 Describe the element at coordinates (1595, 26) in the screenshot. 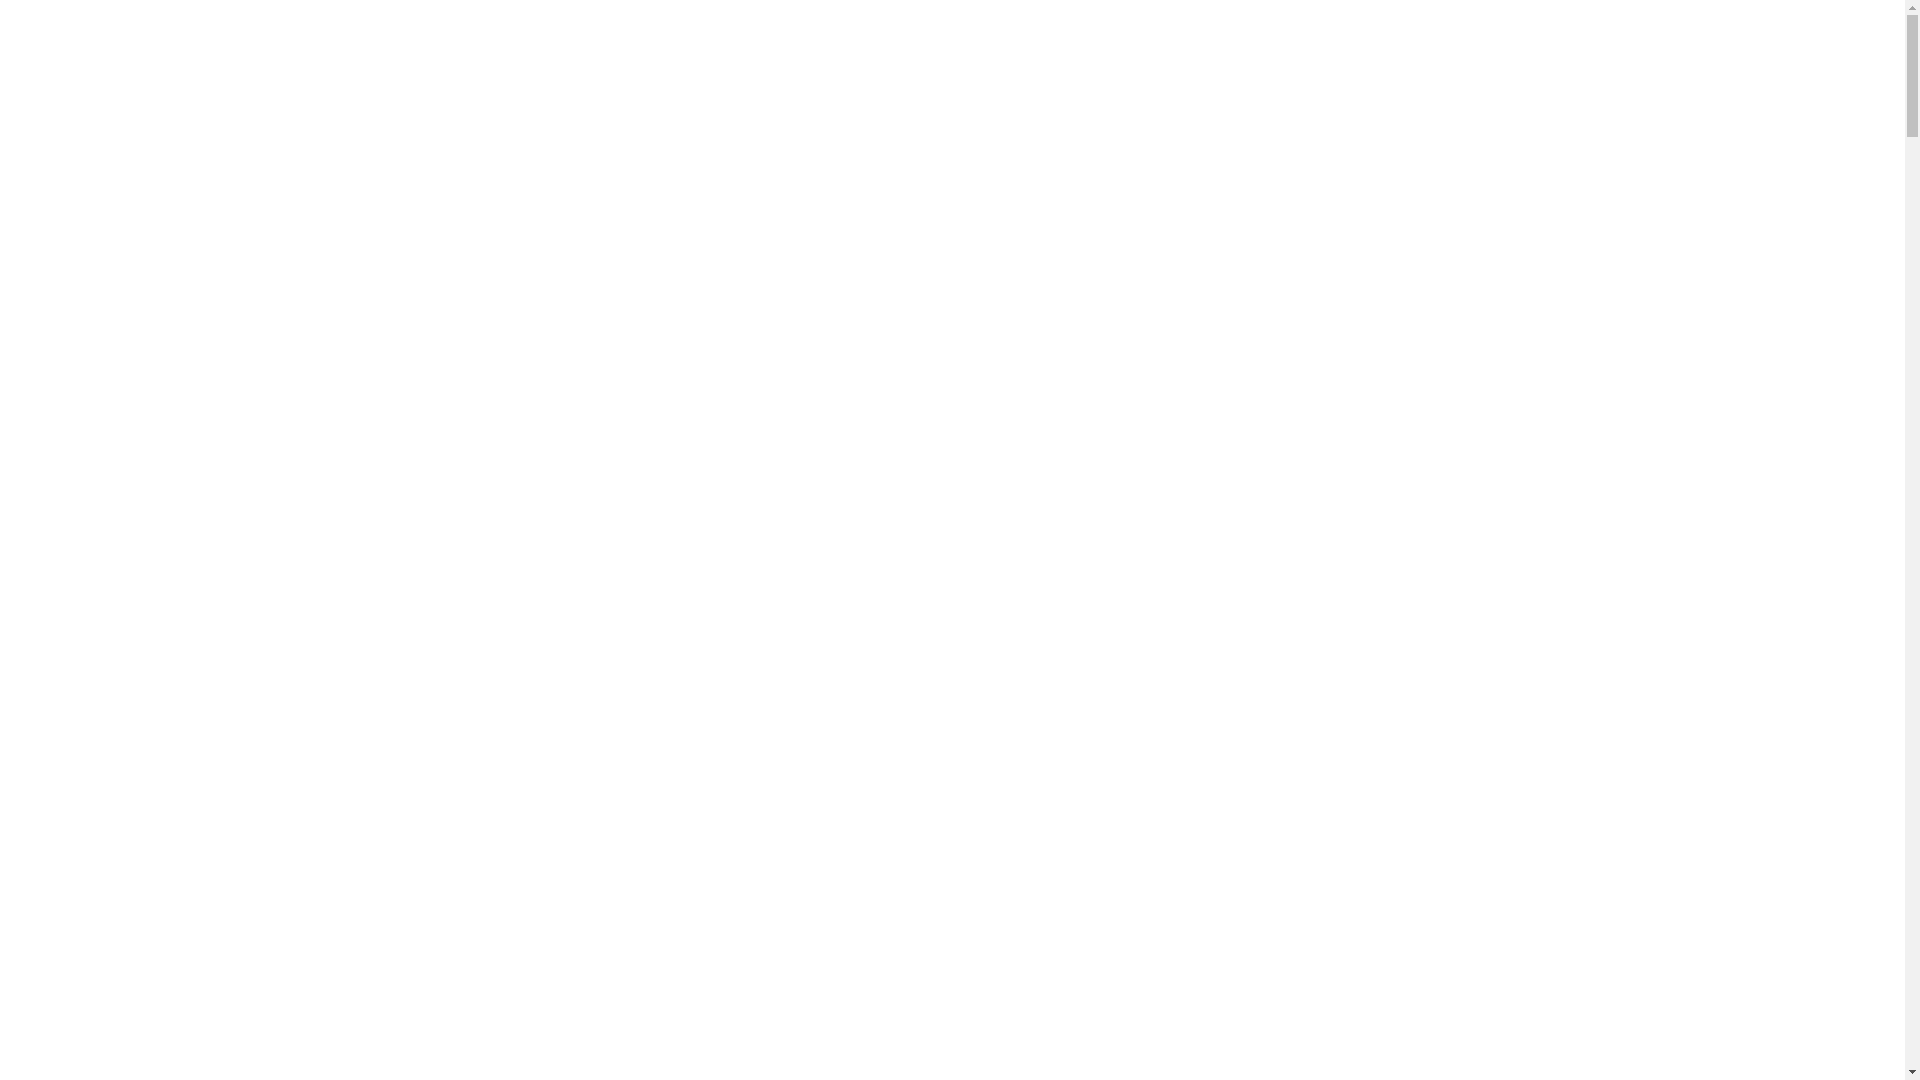

I see `Volg ons op Instagram` at that location.